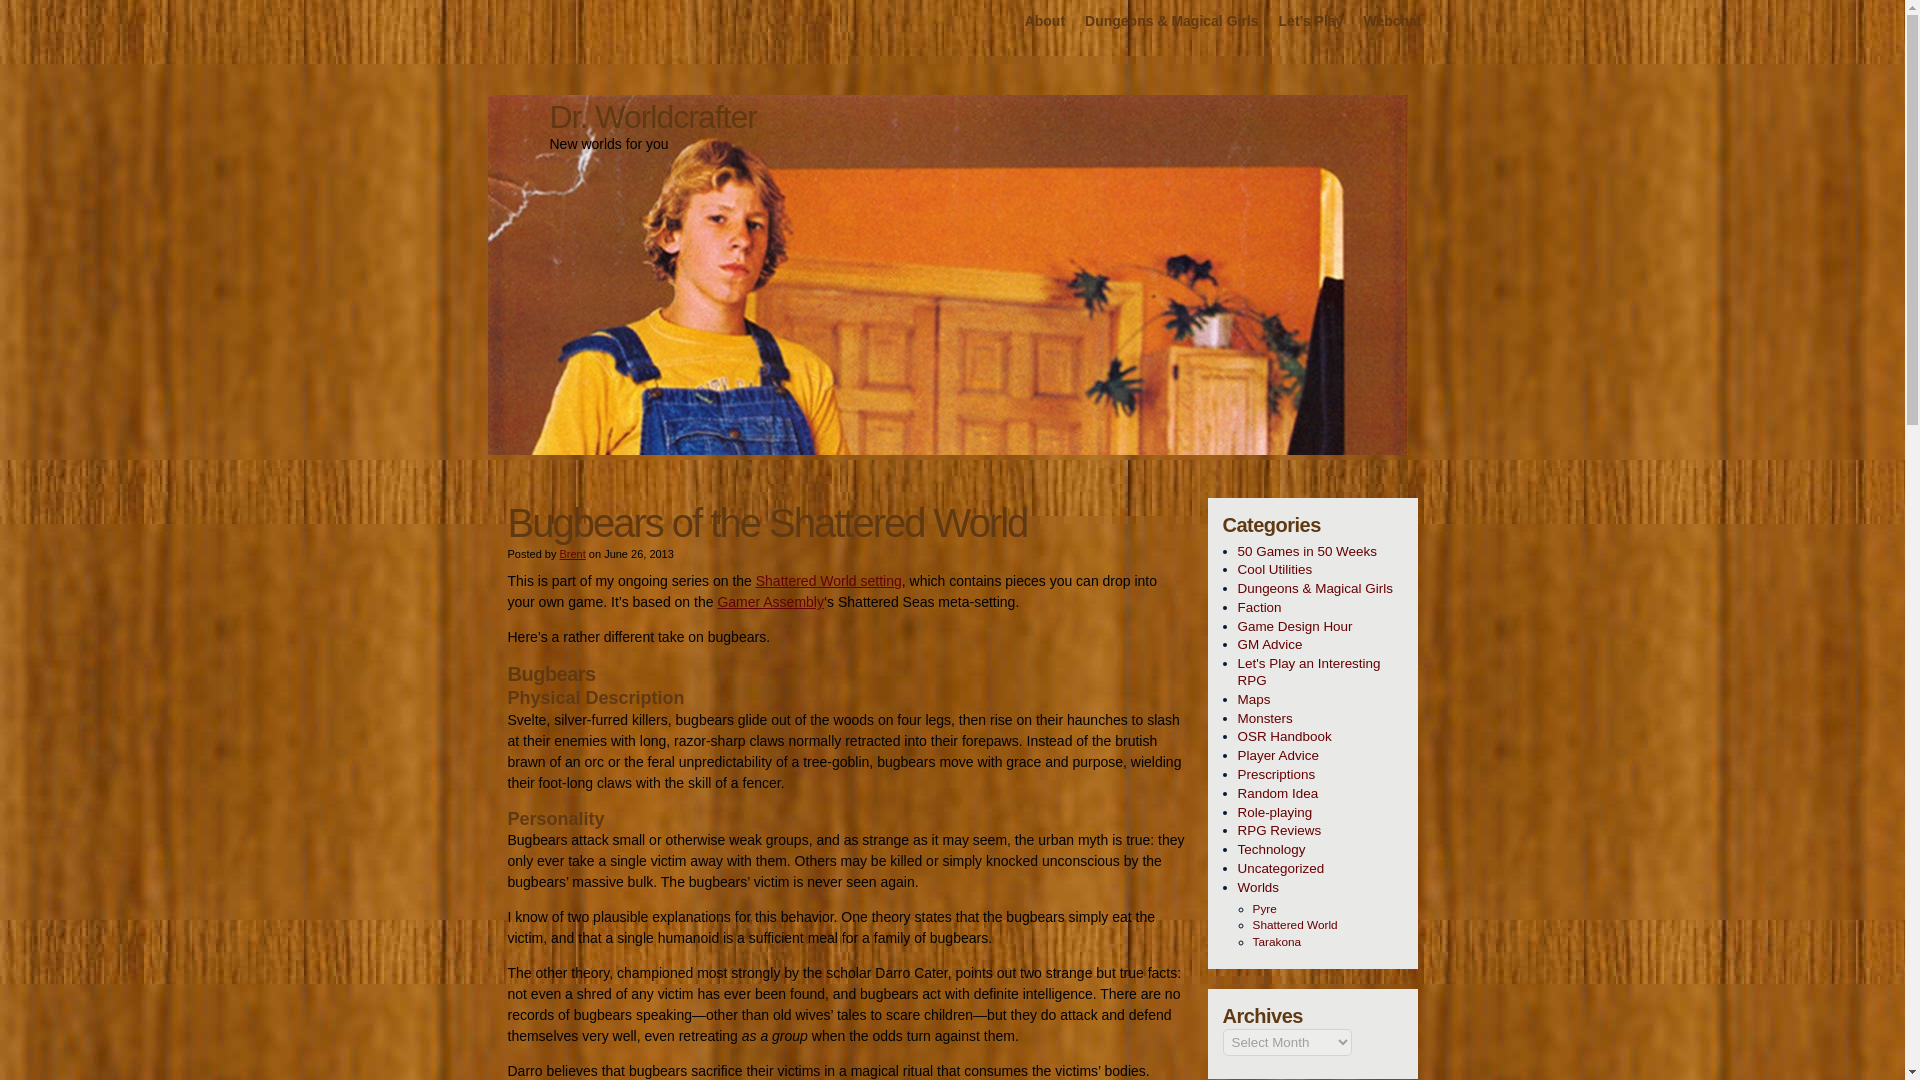 Image resolution: width=1920 pixels, height=1080 pixels. I want to click on 50 Games in 50 Weeks, so click(1320, 551).